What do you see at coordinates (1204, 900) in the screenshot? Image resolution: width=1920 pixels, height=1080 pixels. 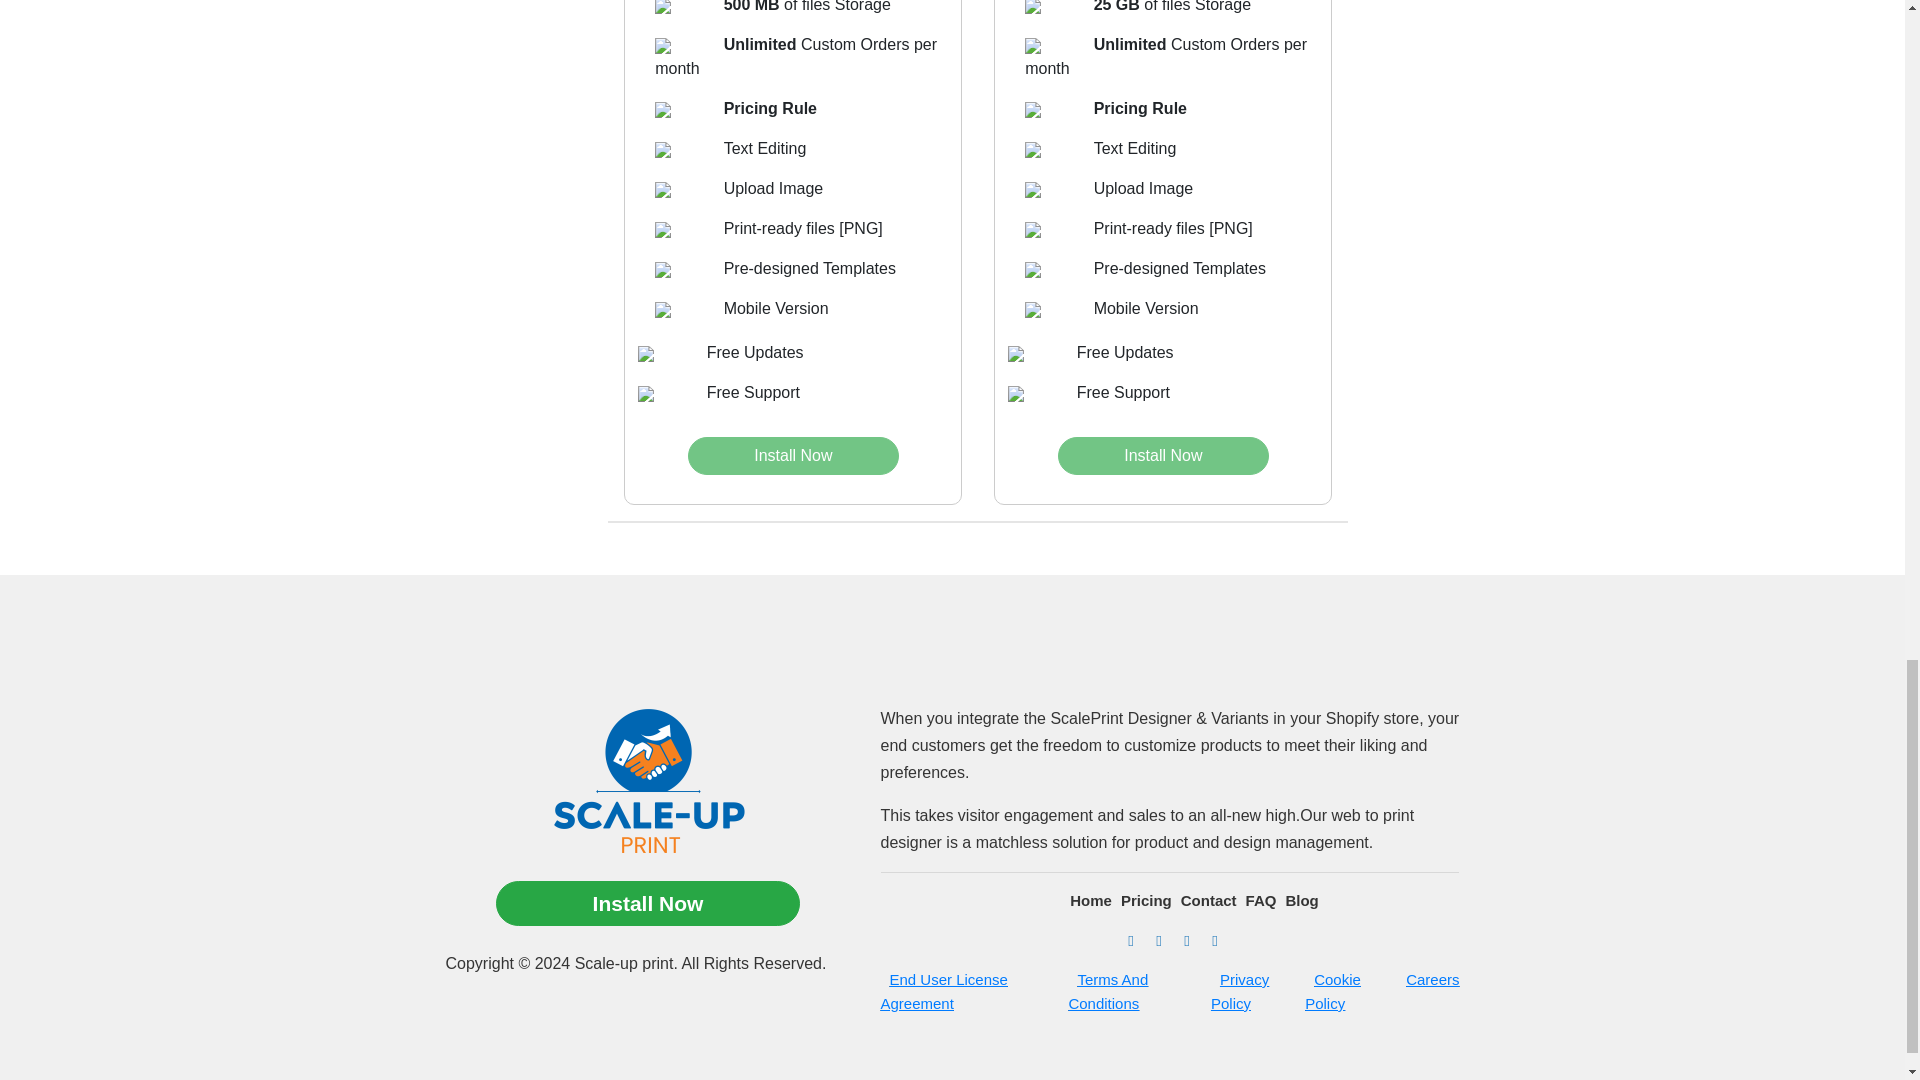 I see `Contact` at bounding box center [1204, 900].